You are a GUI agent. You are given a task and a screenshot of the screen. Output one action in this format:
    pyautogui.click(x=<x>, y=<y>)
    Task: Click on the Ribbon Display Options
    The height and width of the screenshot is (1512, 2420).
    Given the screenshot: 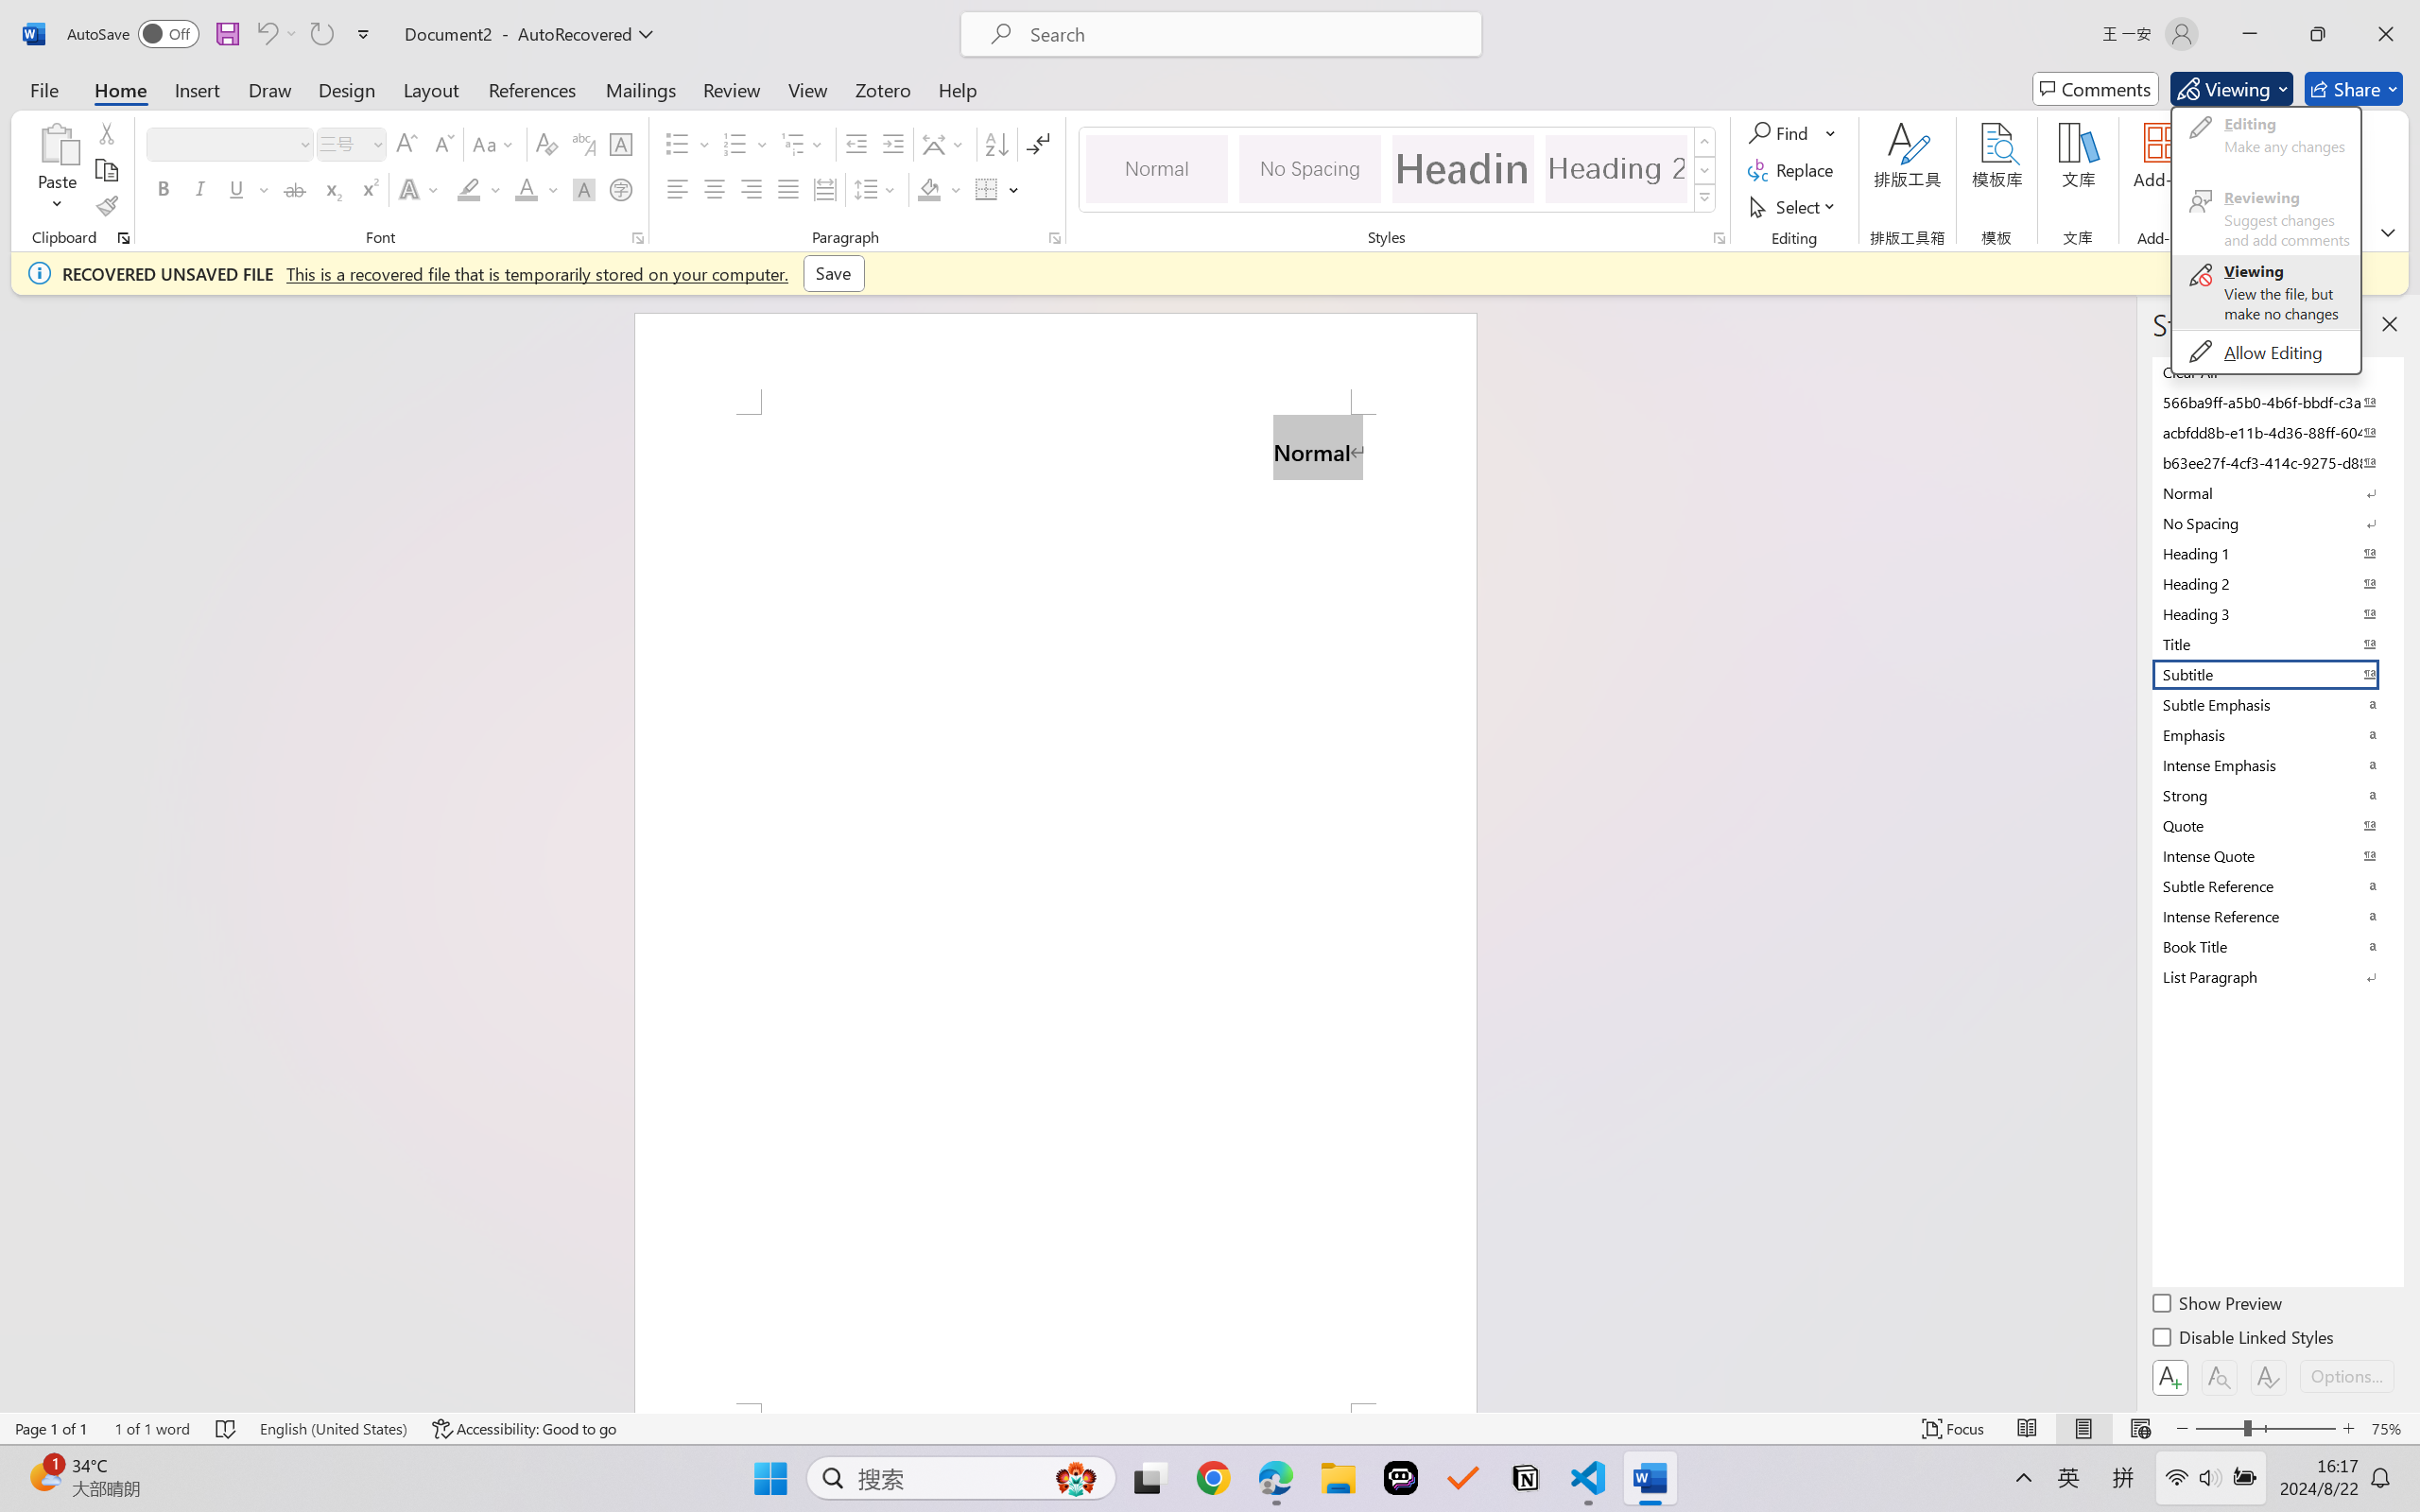 What is the action you would take?
    pyautogui.click(x=2388, y=232)
    